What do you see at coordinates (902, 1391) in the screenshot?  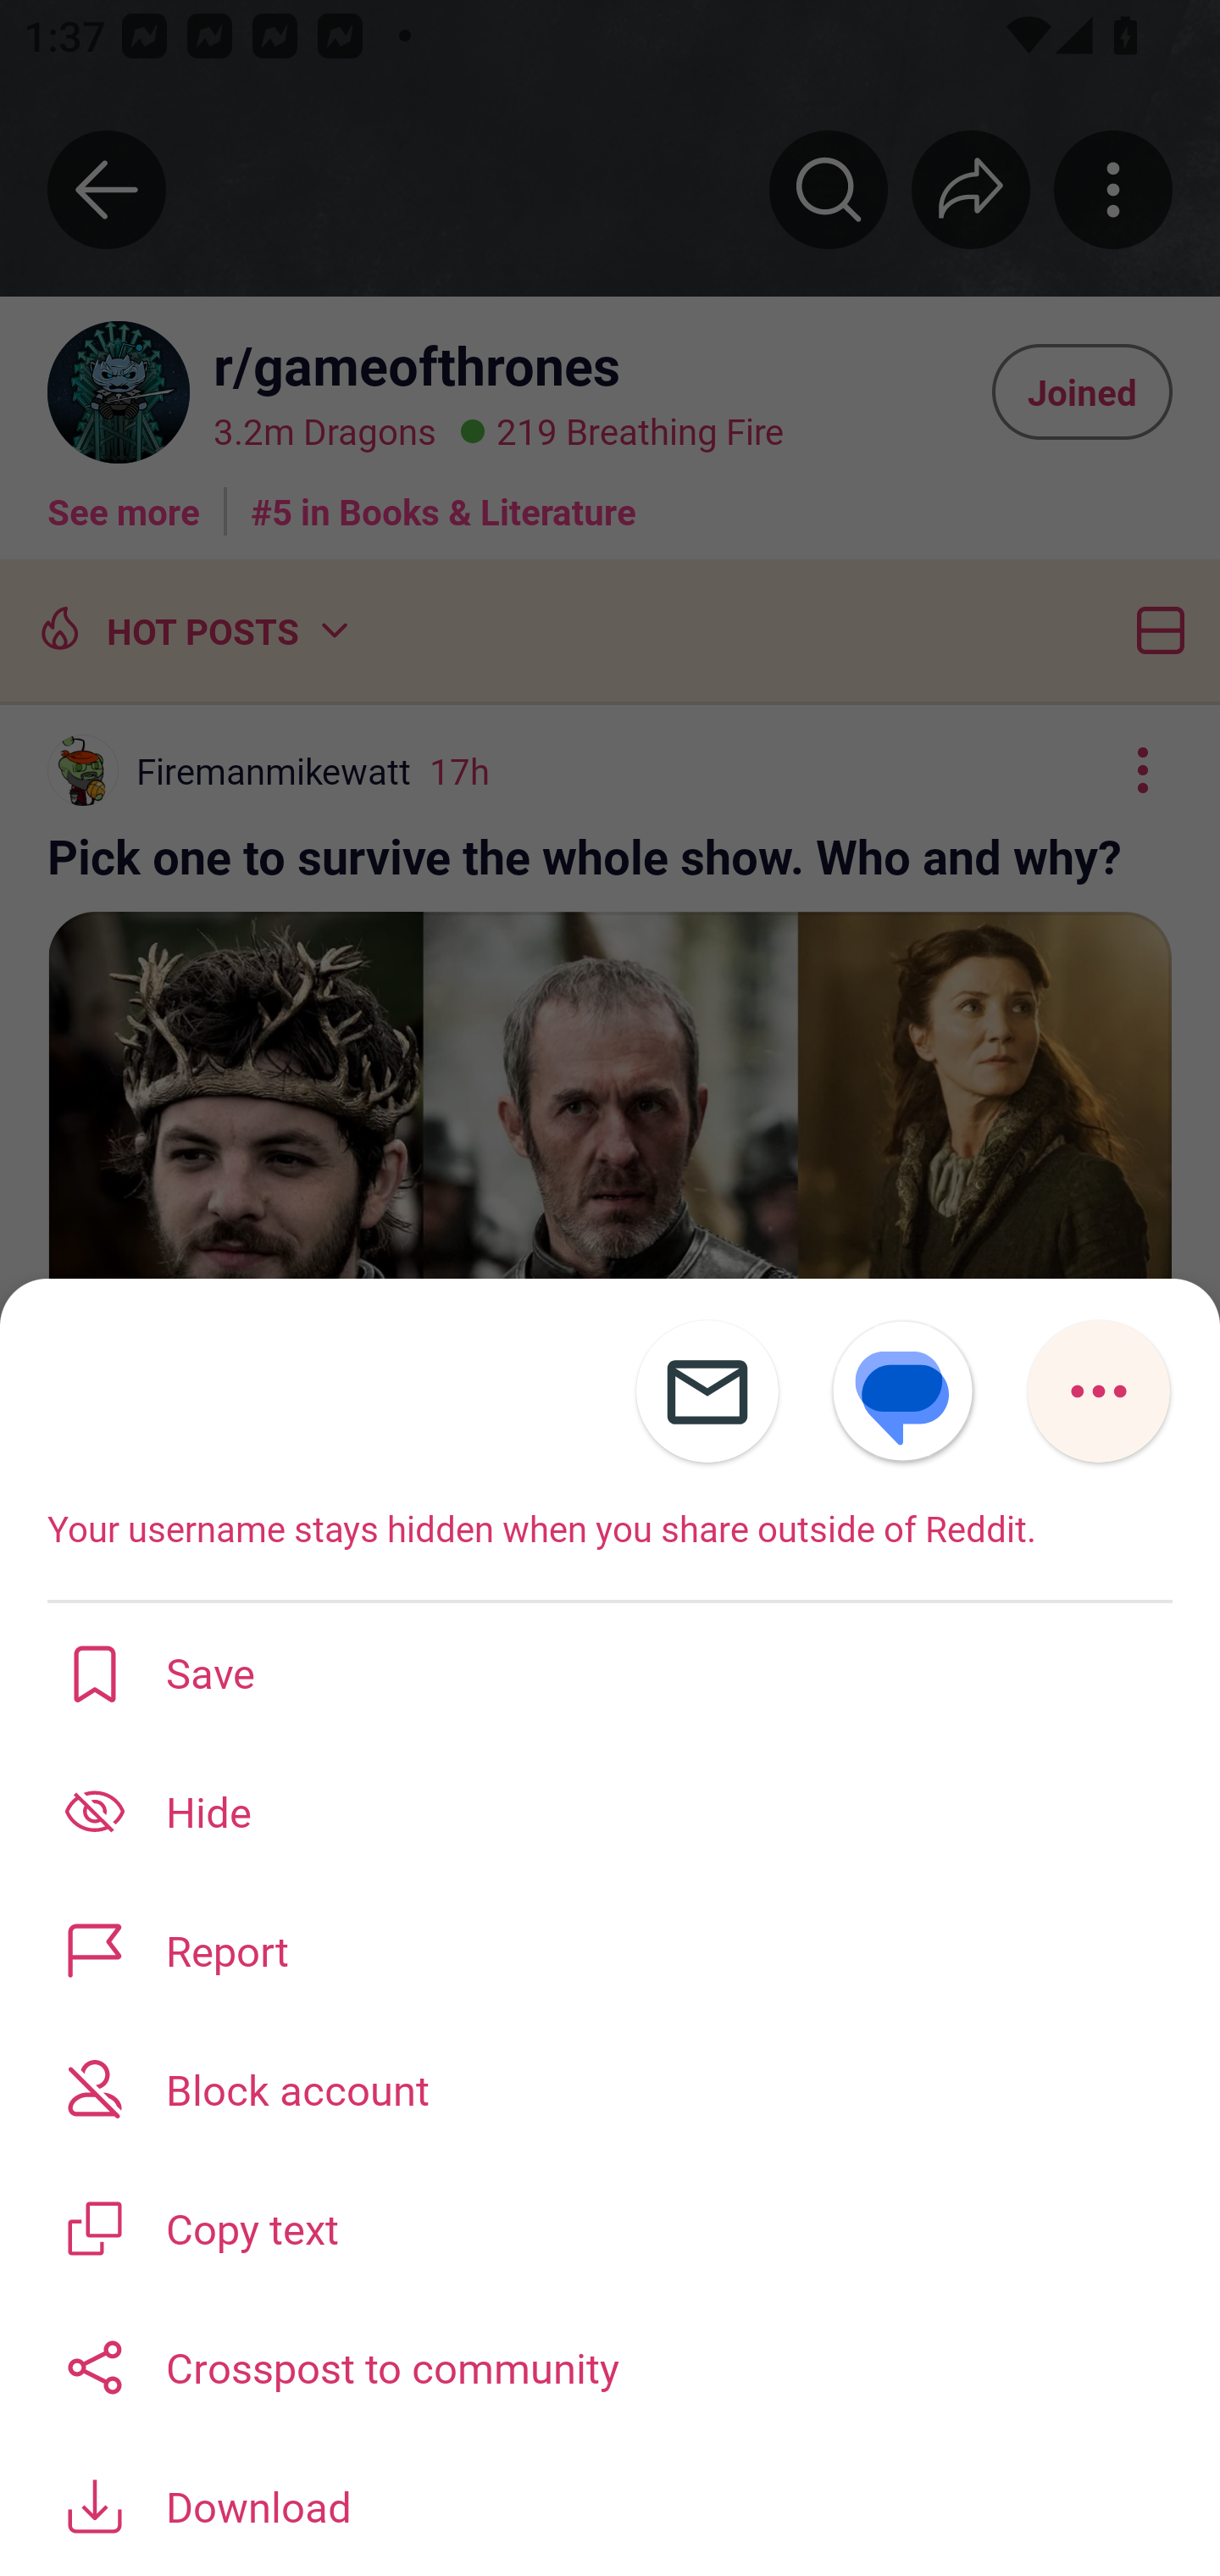 I see `SMS` at bounding box center [902, 1391].